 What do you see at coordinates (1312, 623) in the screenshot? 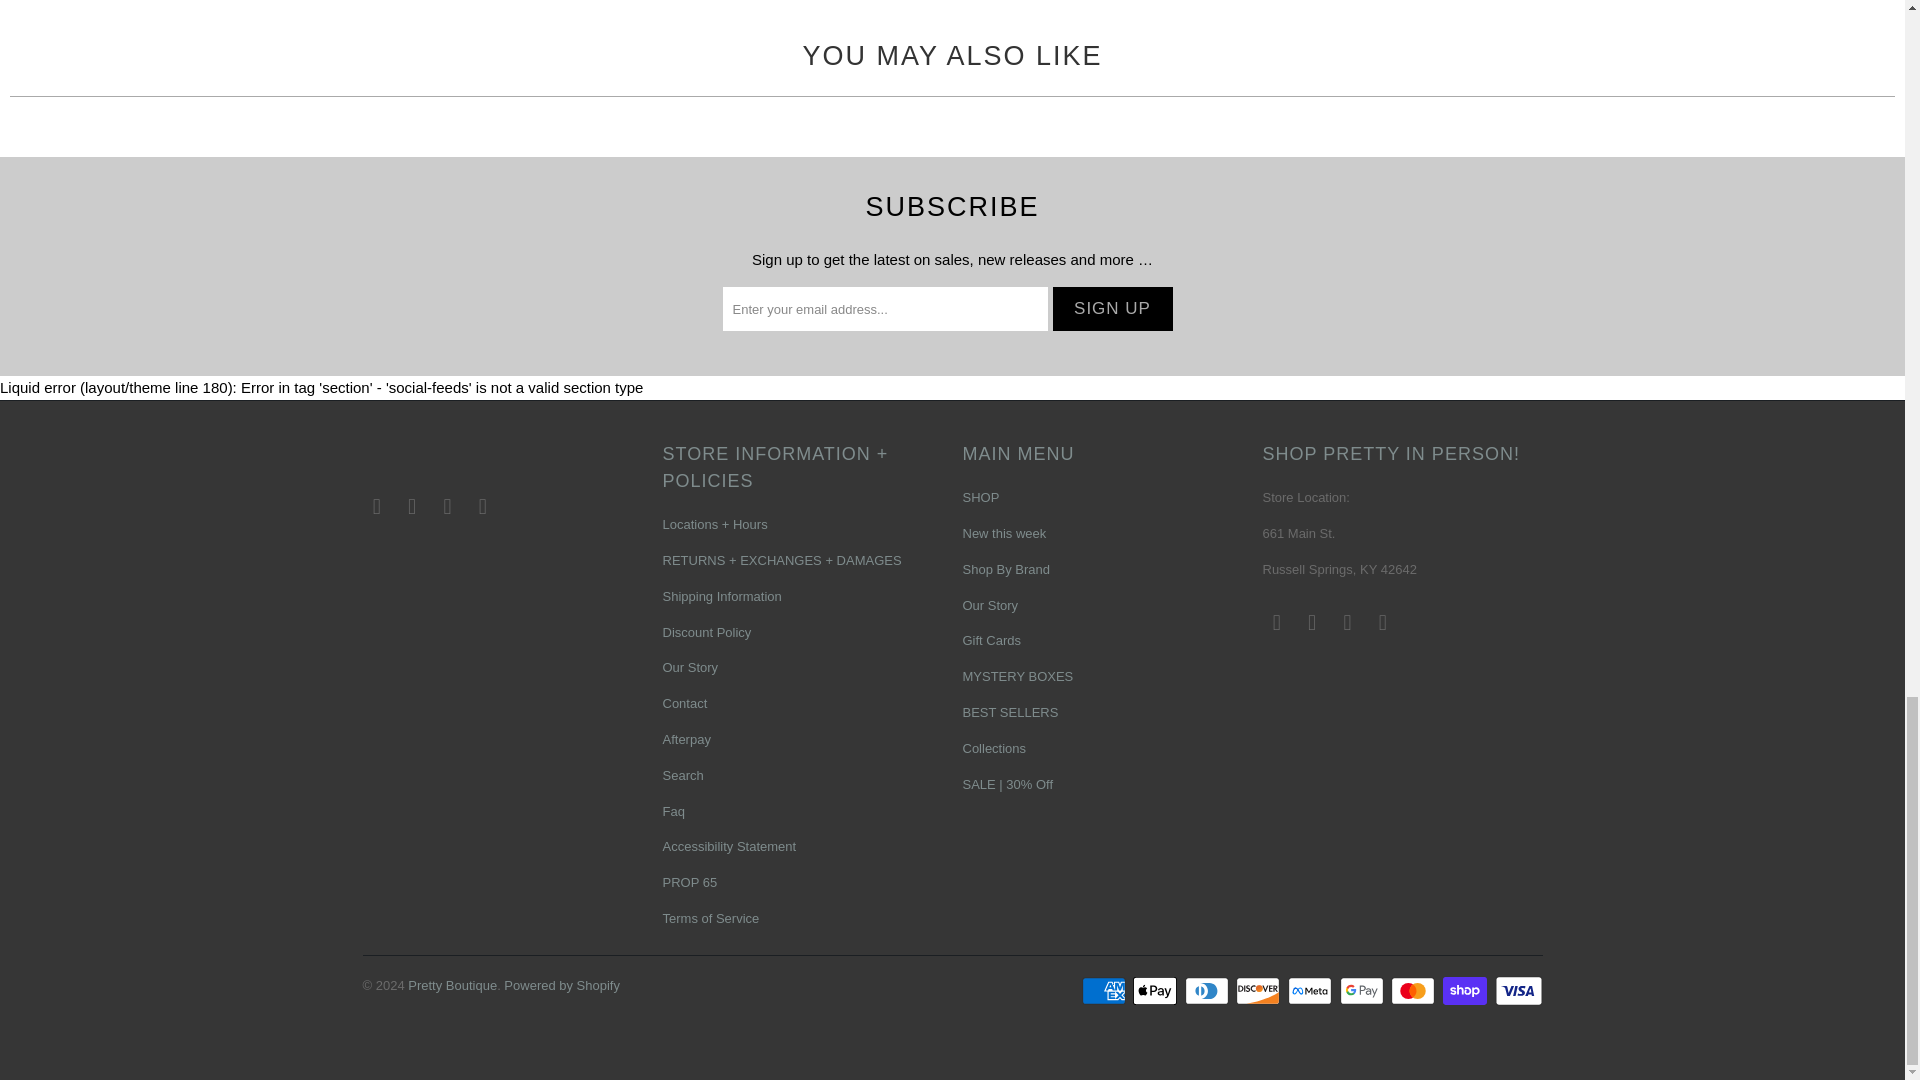
I see `Pretty Boutique  on Pinterest` at bounding box center [1312, 623].